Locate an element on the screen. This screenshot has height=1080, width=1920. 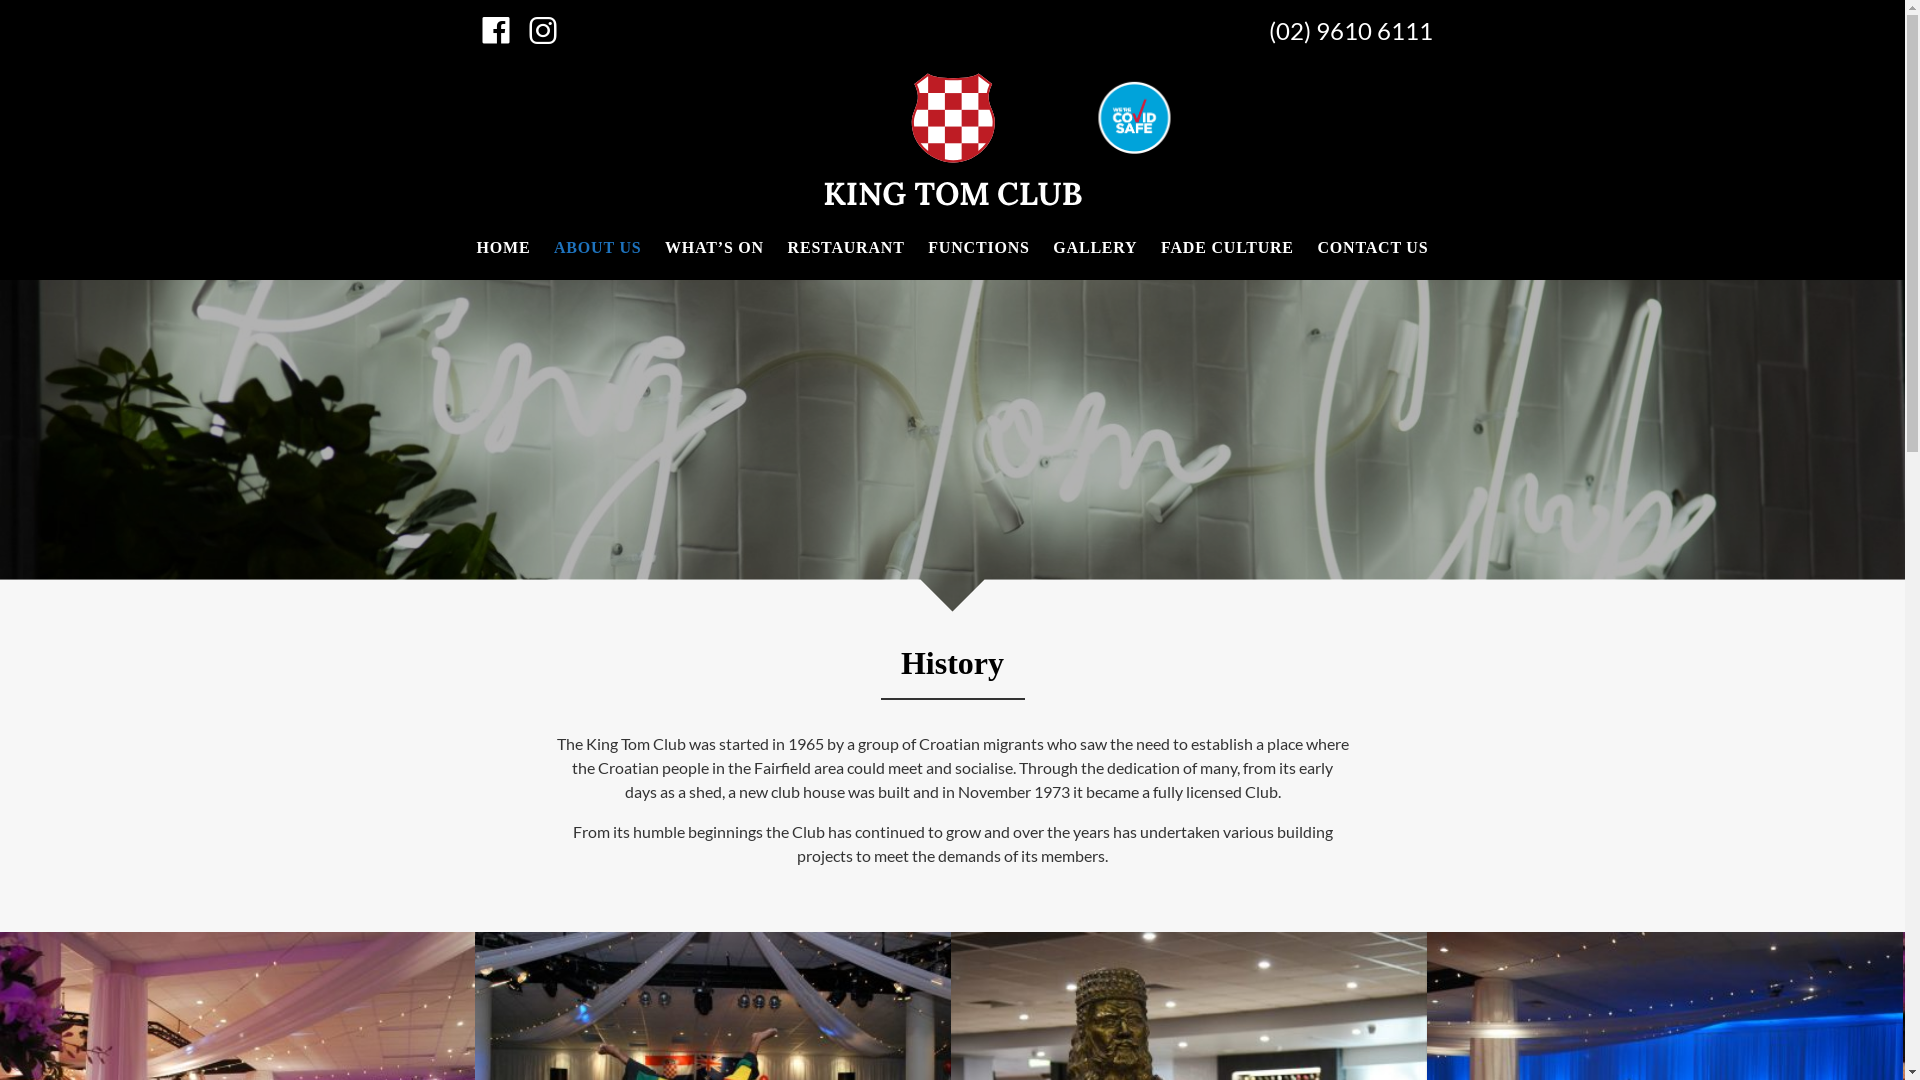
FADE CULTURE is located at coordinates (1228, 248).